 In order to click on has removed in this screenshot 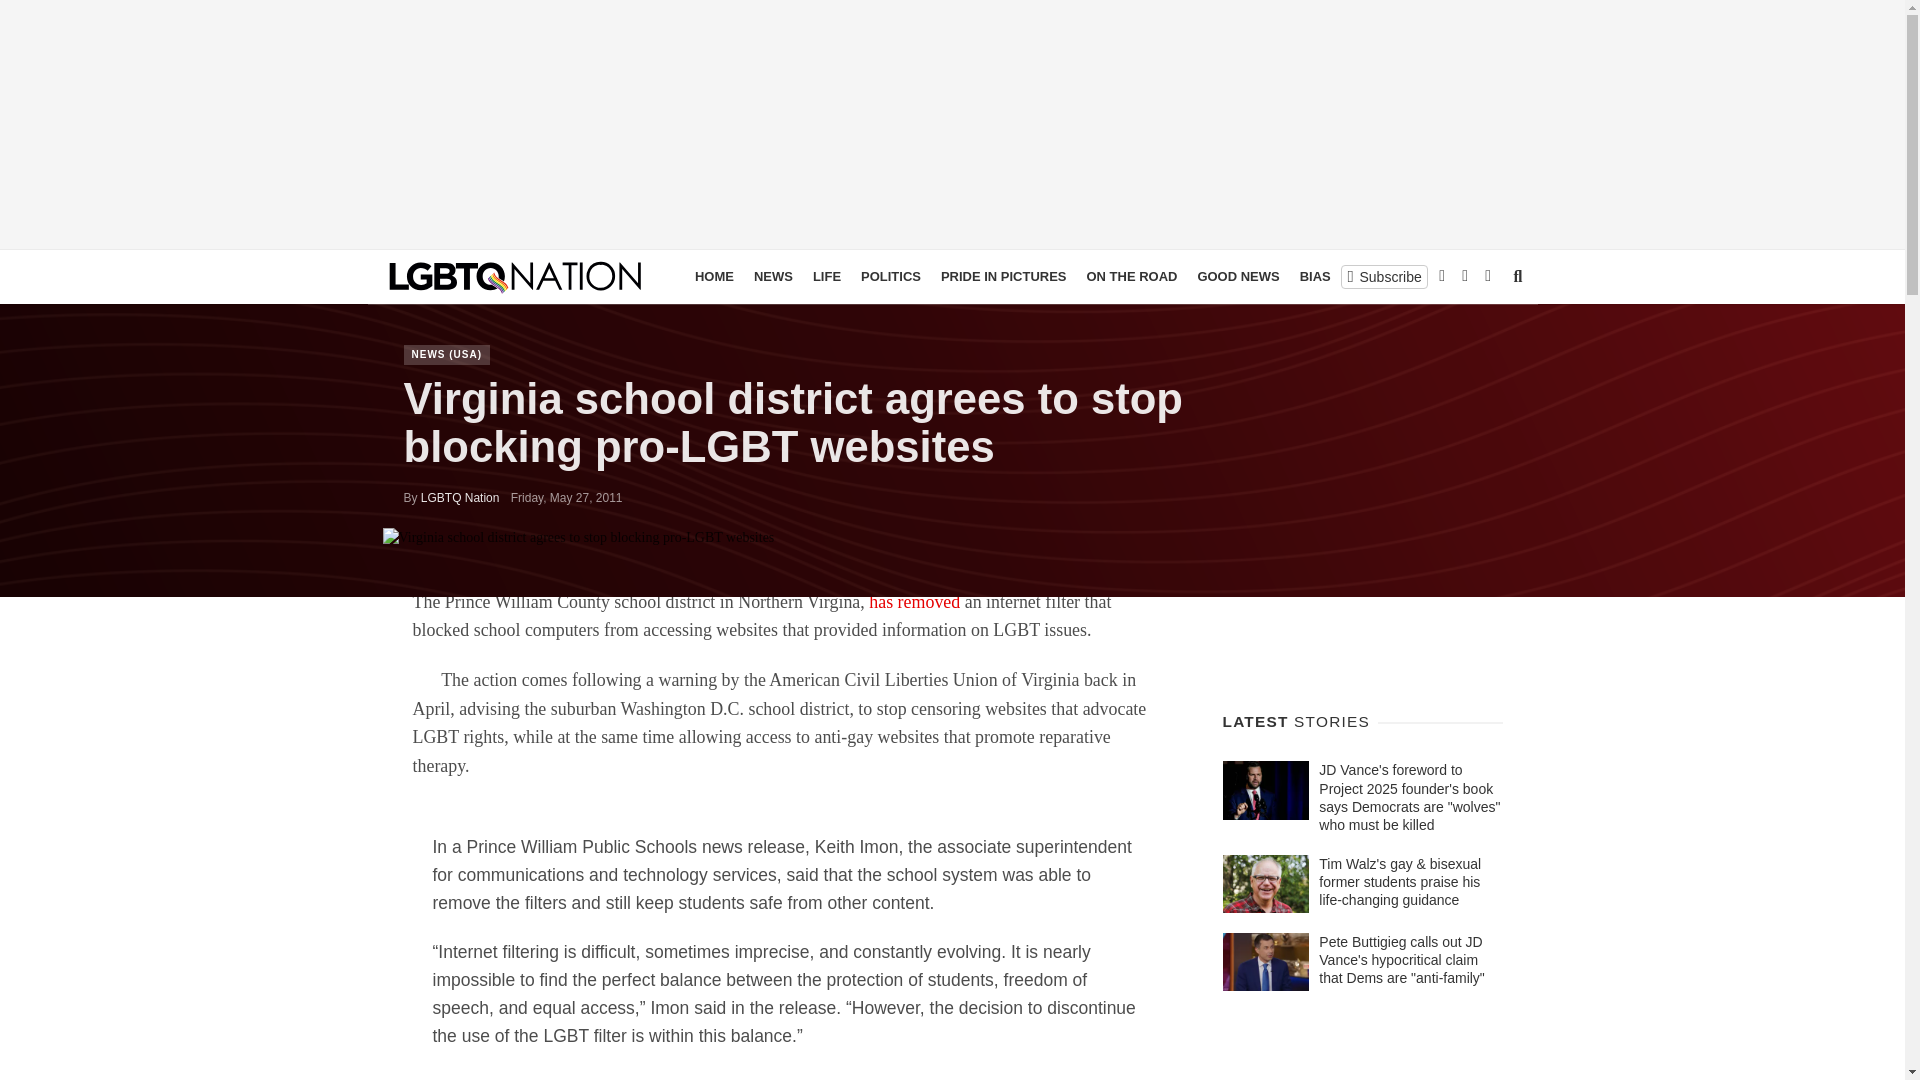, I will do `click(914, 602)`.